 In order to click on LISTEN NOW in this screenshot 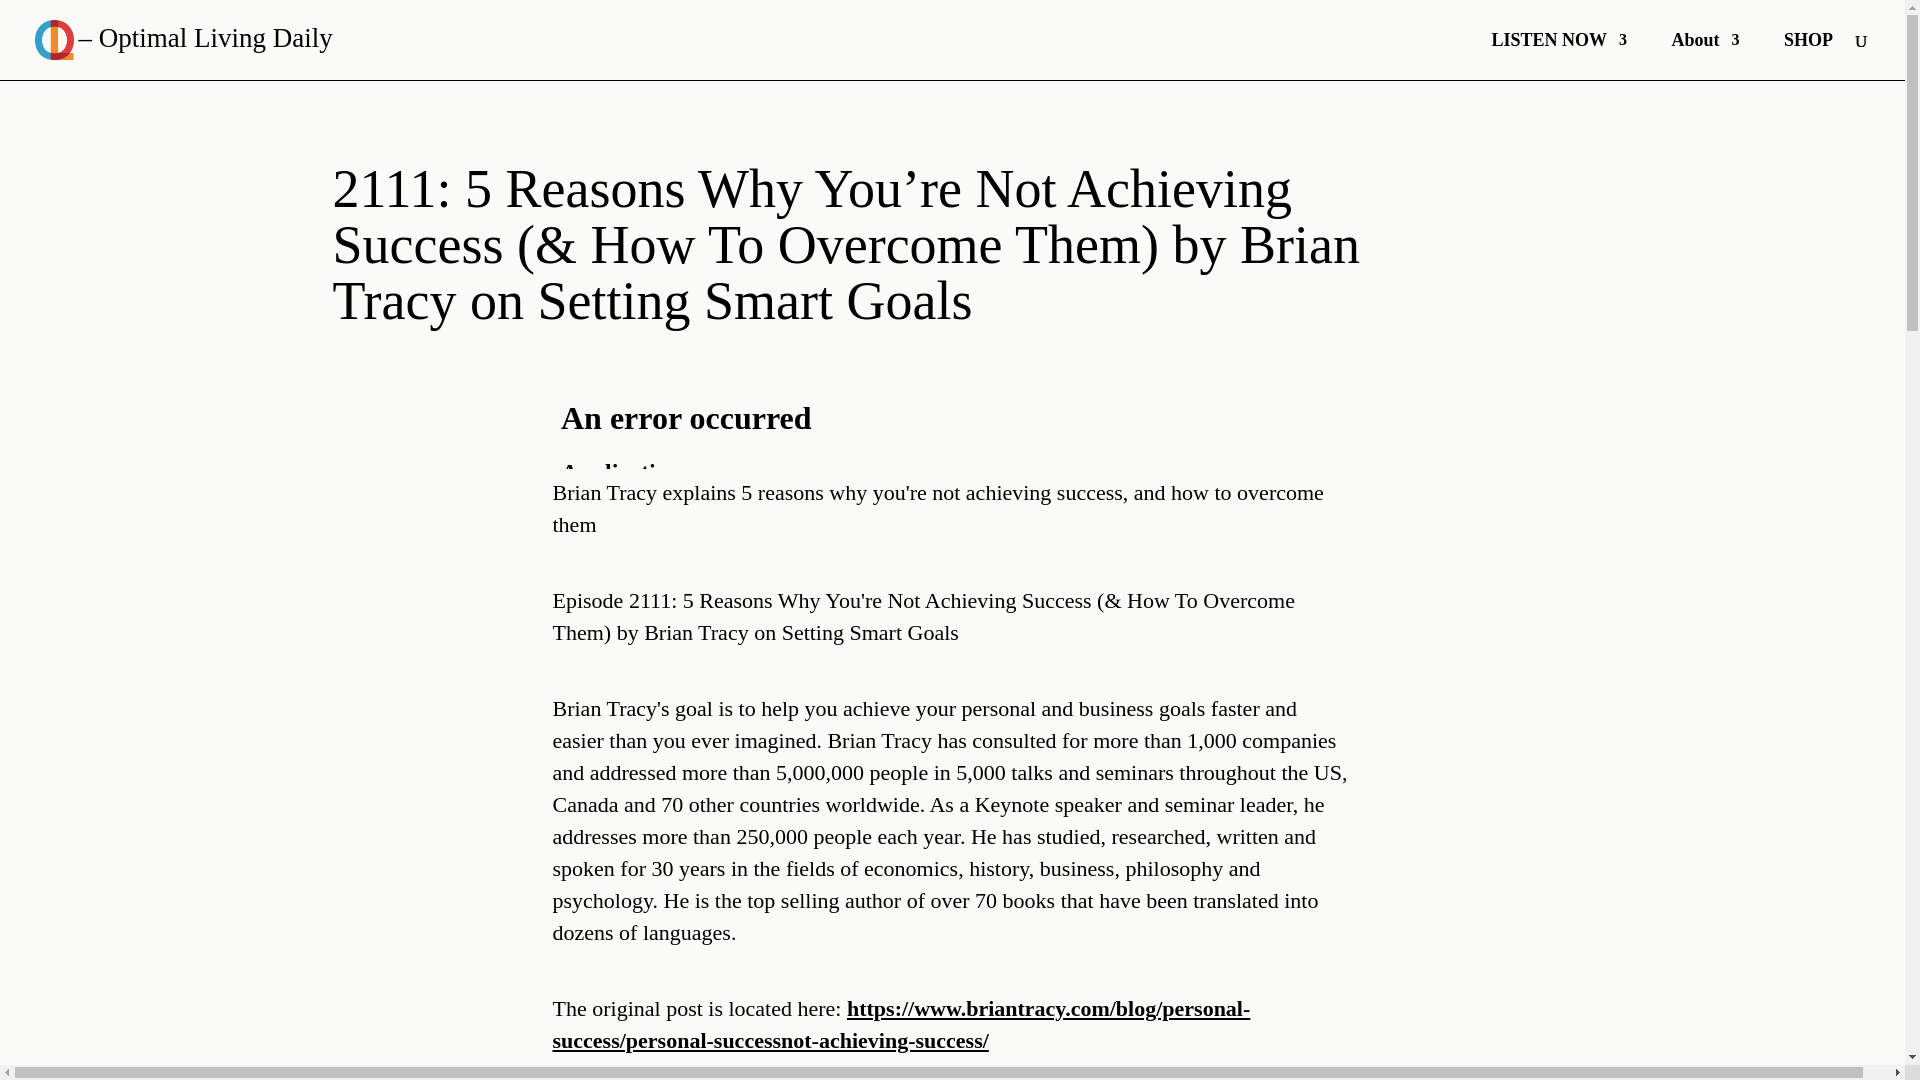, I will do `click(1558, 56)`.